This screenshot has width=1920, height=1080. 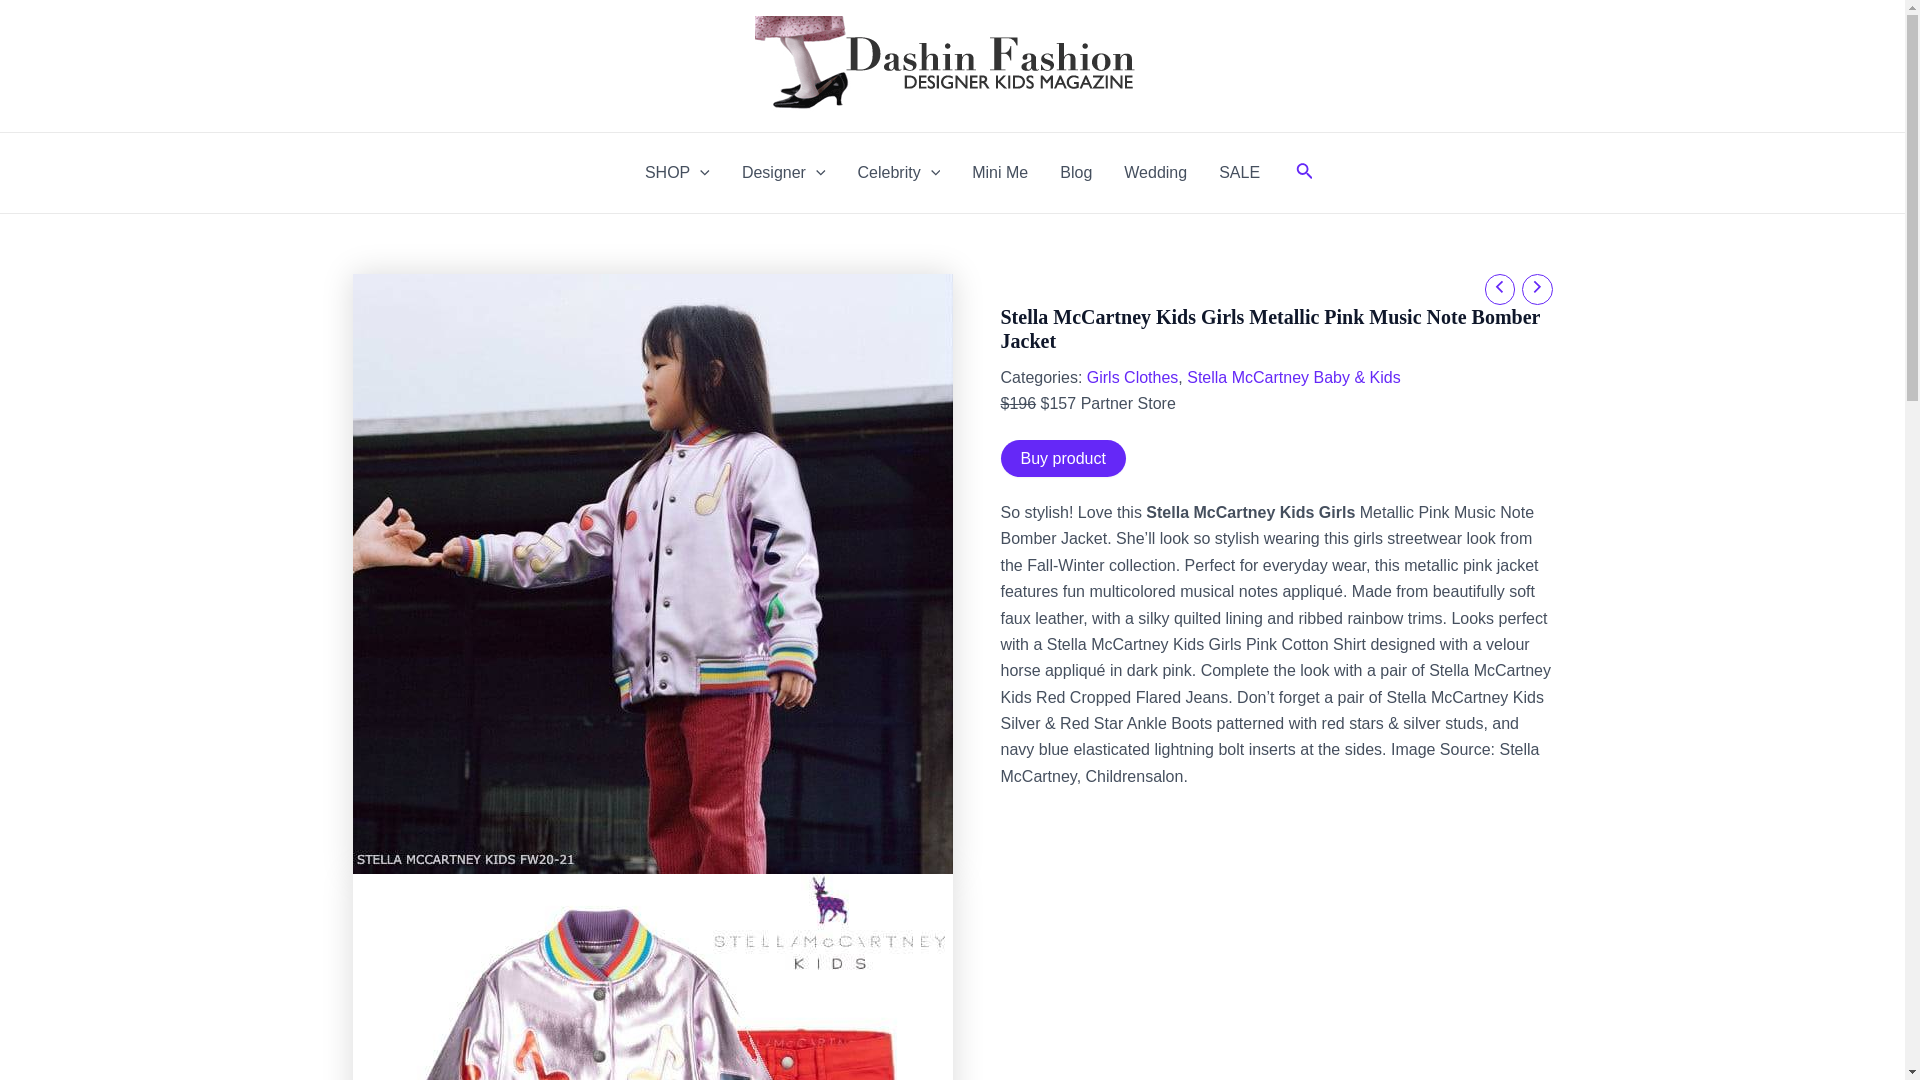 I want to click on Designer, so click(x=784, y=172).